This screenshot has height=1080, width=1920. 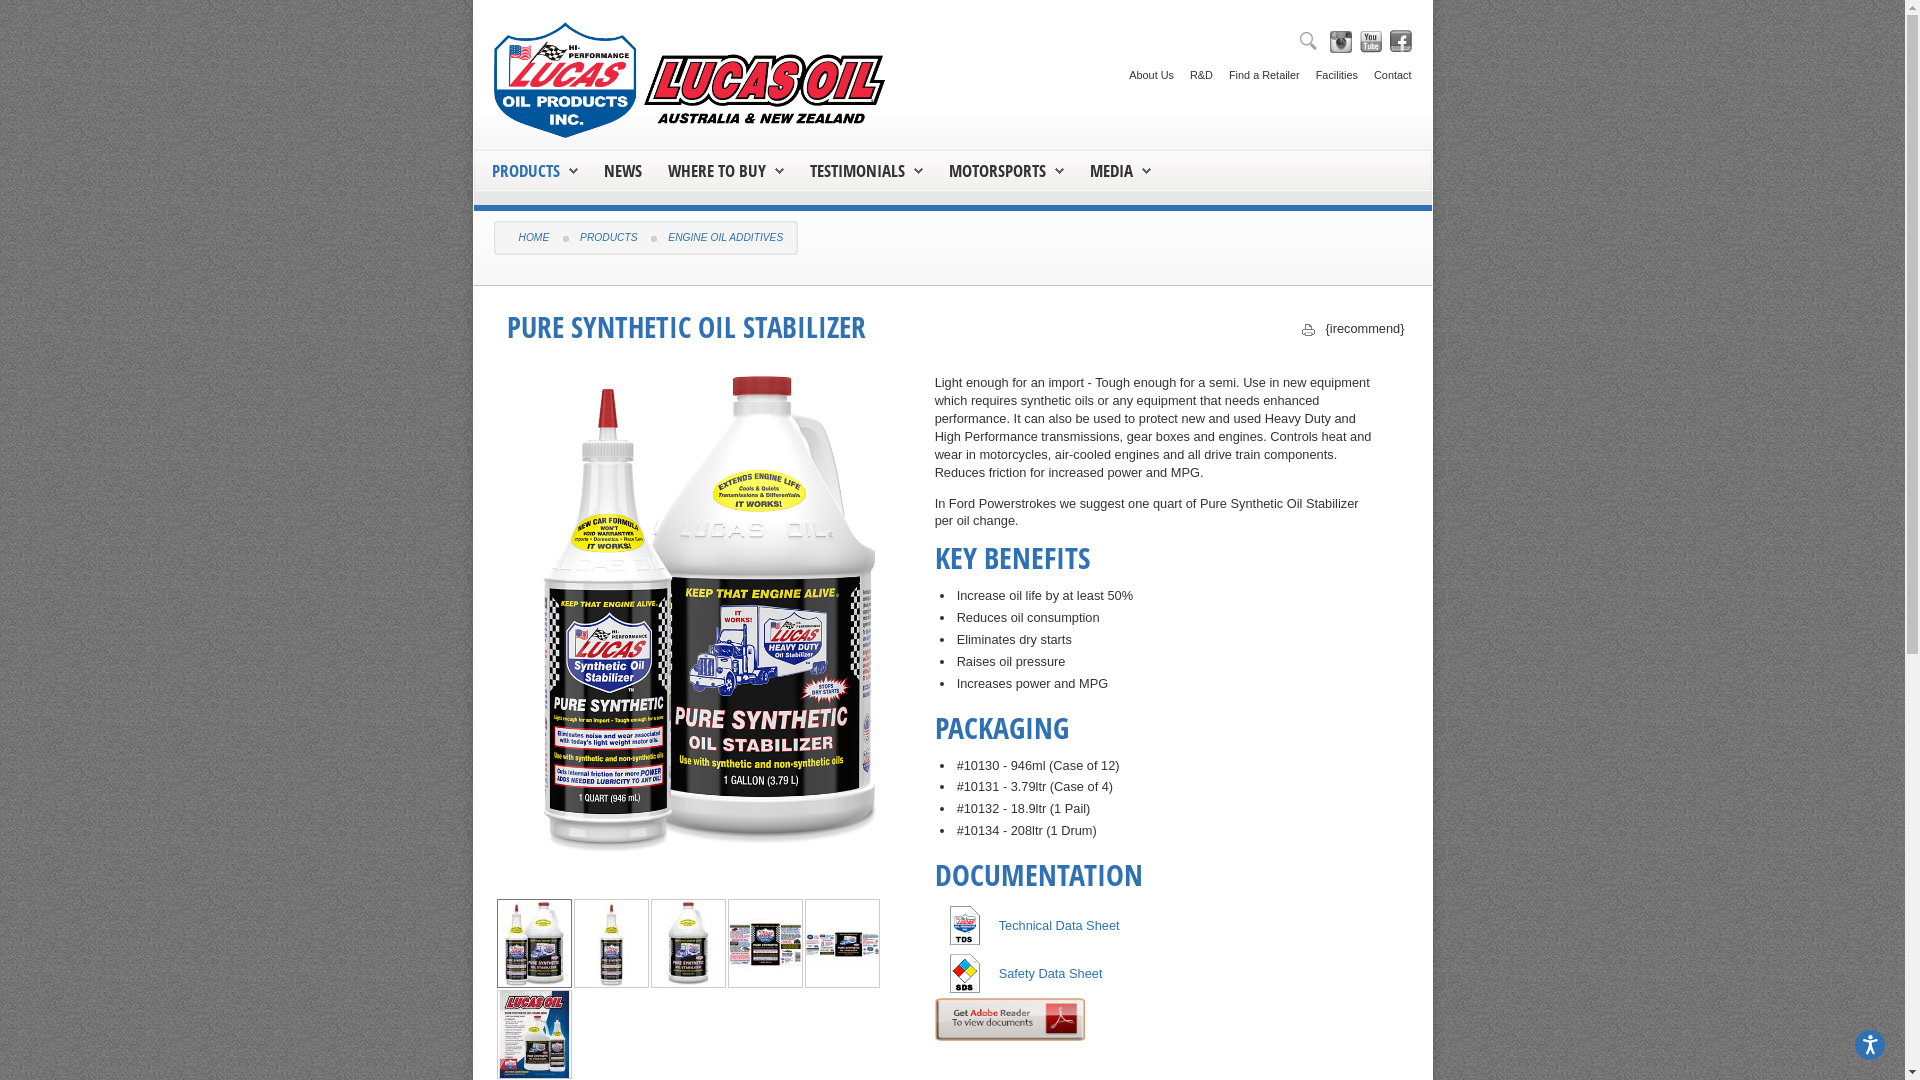 I want to click on Contact, so click(x=1384, y=69).